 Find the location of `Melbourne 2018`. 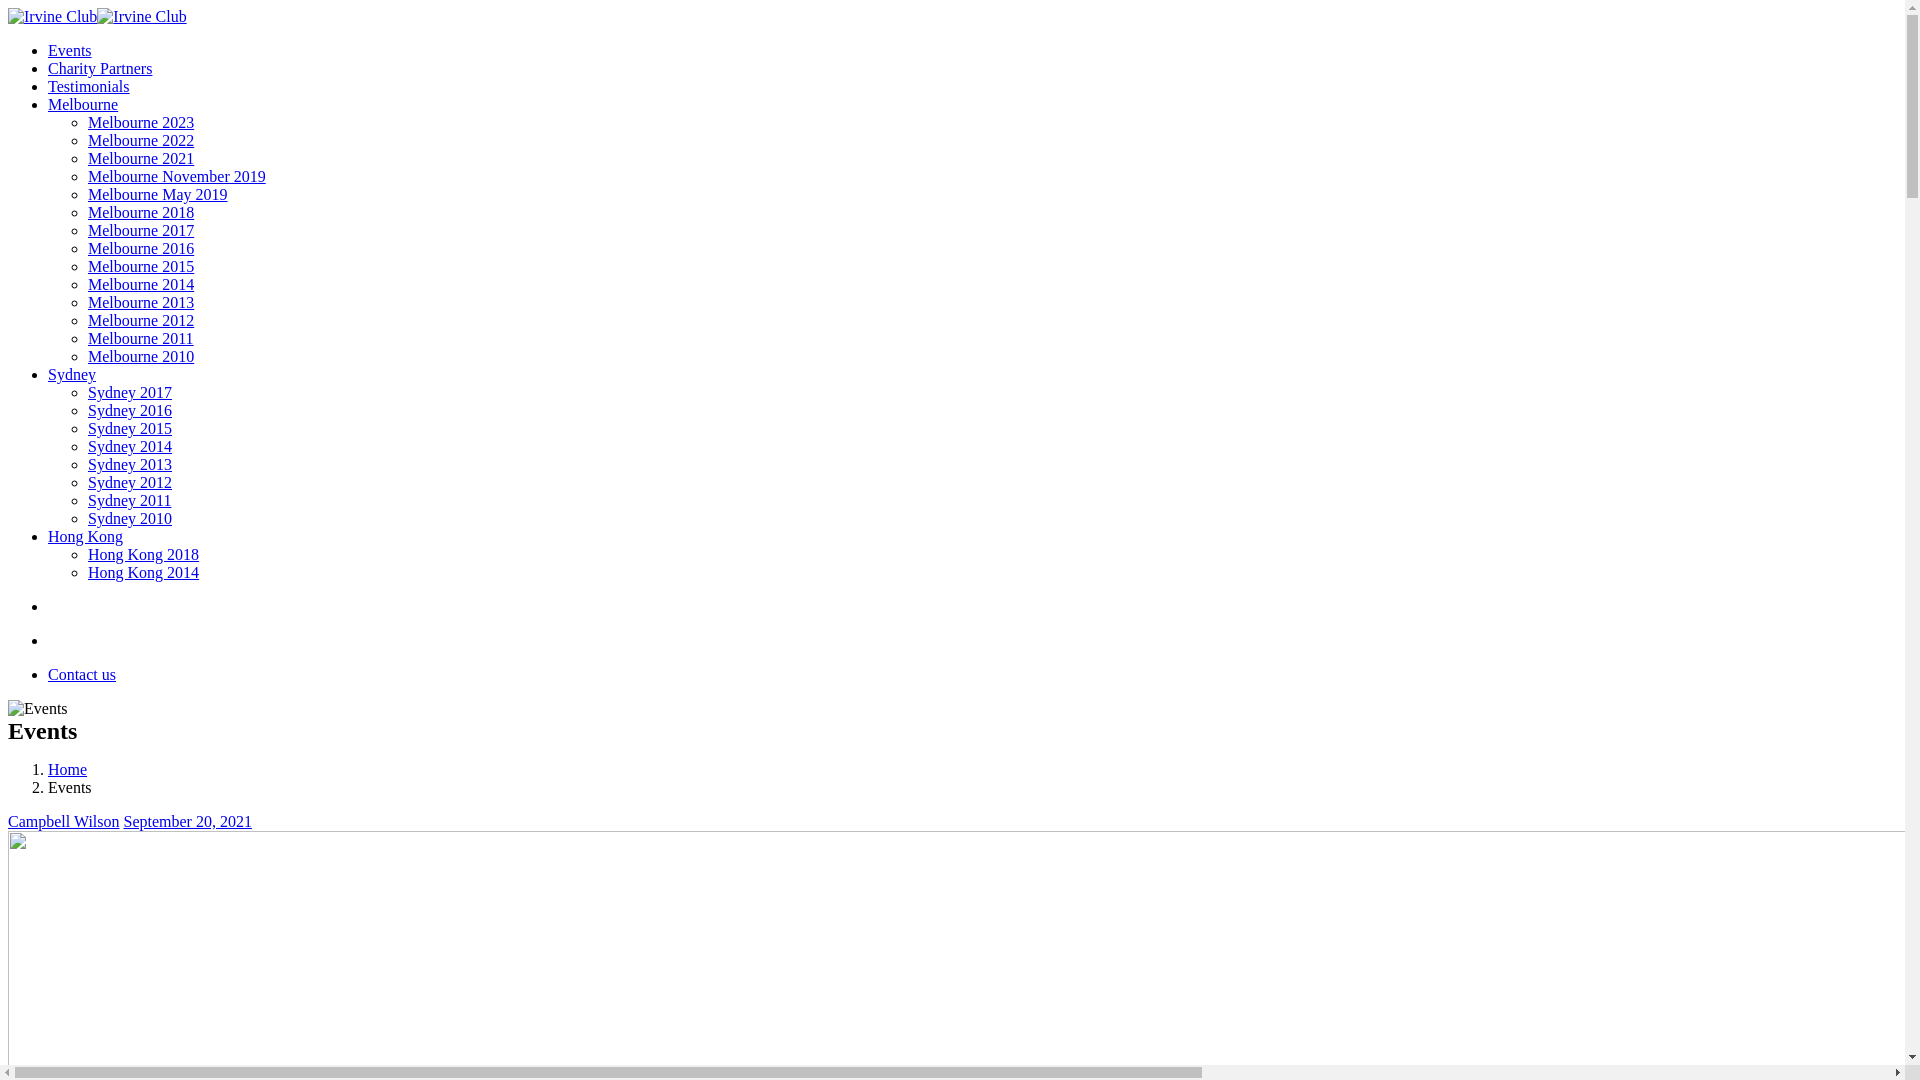

Melbourne 2018 is located at coordinates (141, 212).